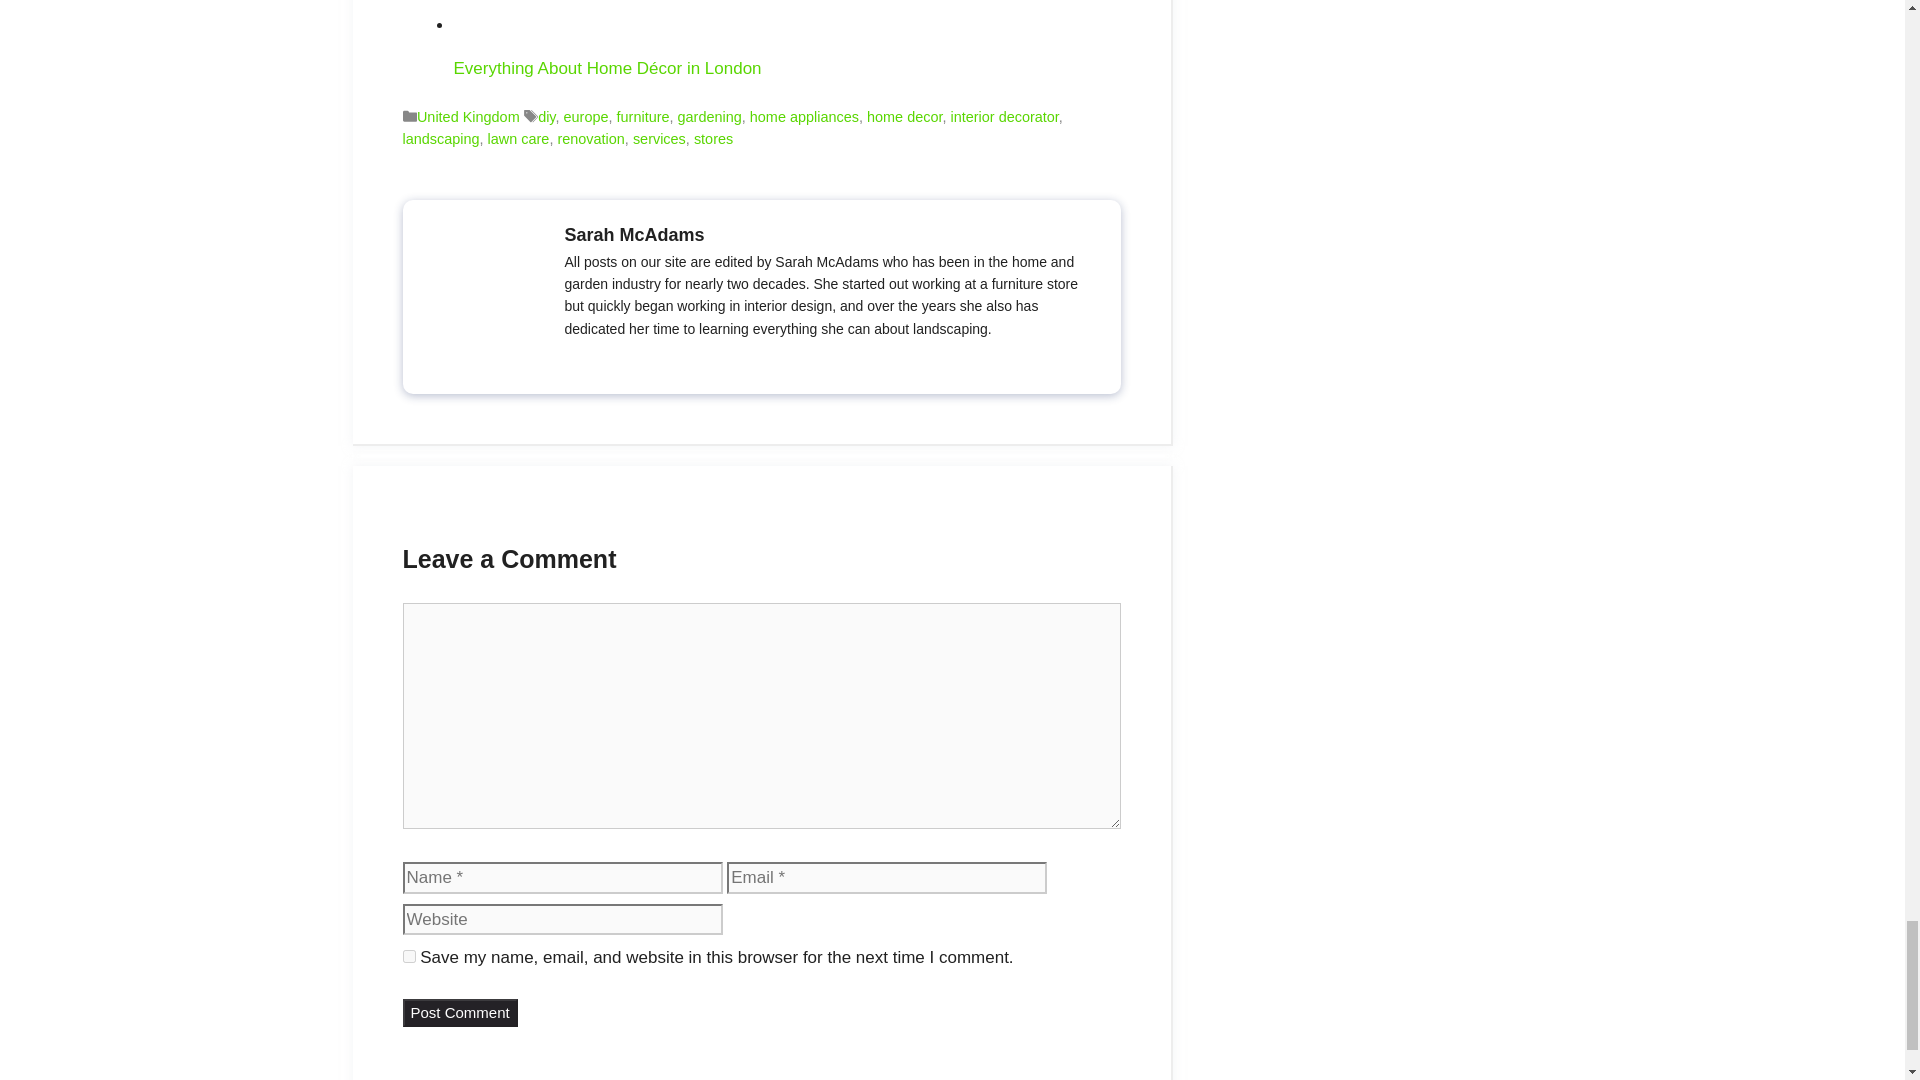 This screenshot has width=1920, height=1080. Describe the element at coordinates (408, 956) in the screenshot. I see `yes` at that location.